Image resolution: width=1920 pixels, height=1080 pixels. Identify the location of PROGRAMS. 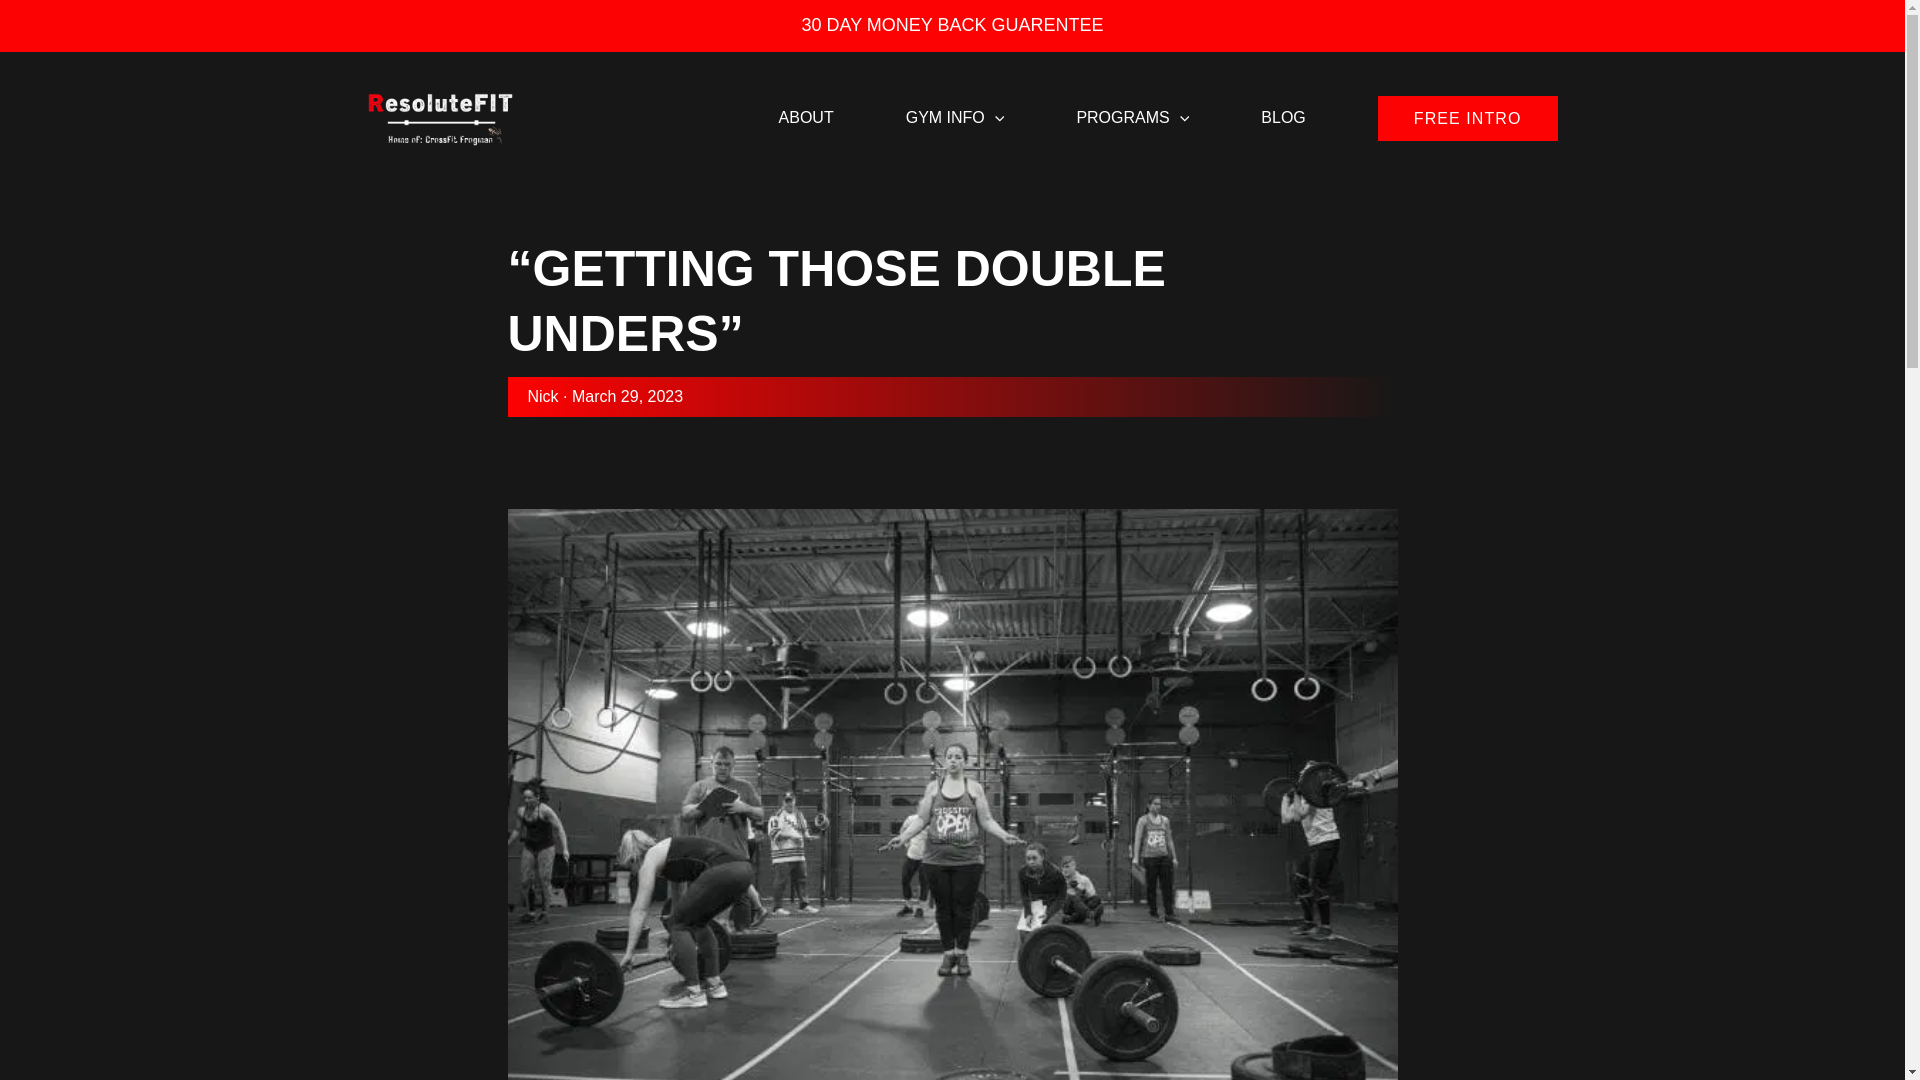
(1132, 105).